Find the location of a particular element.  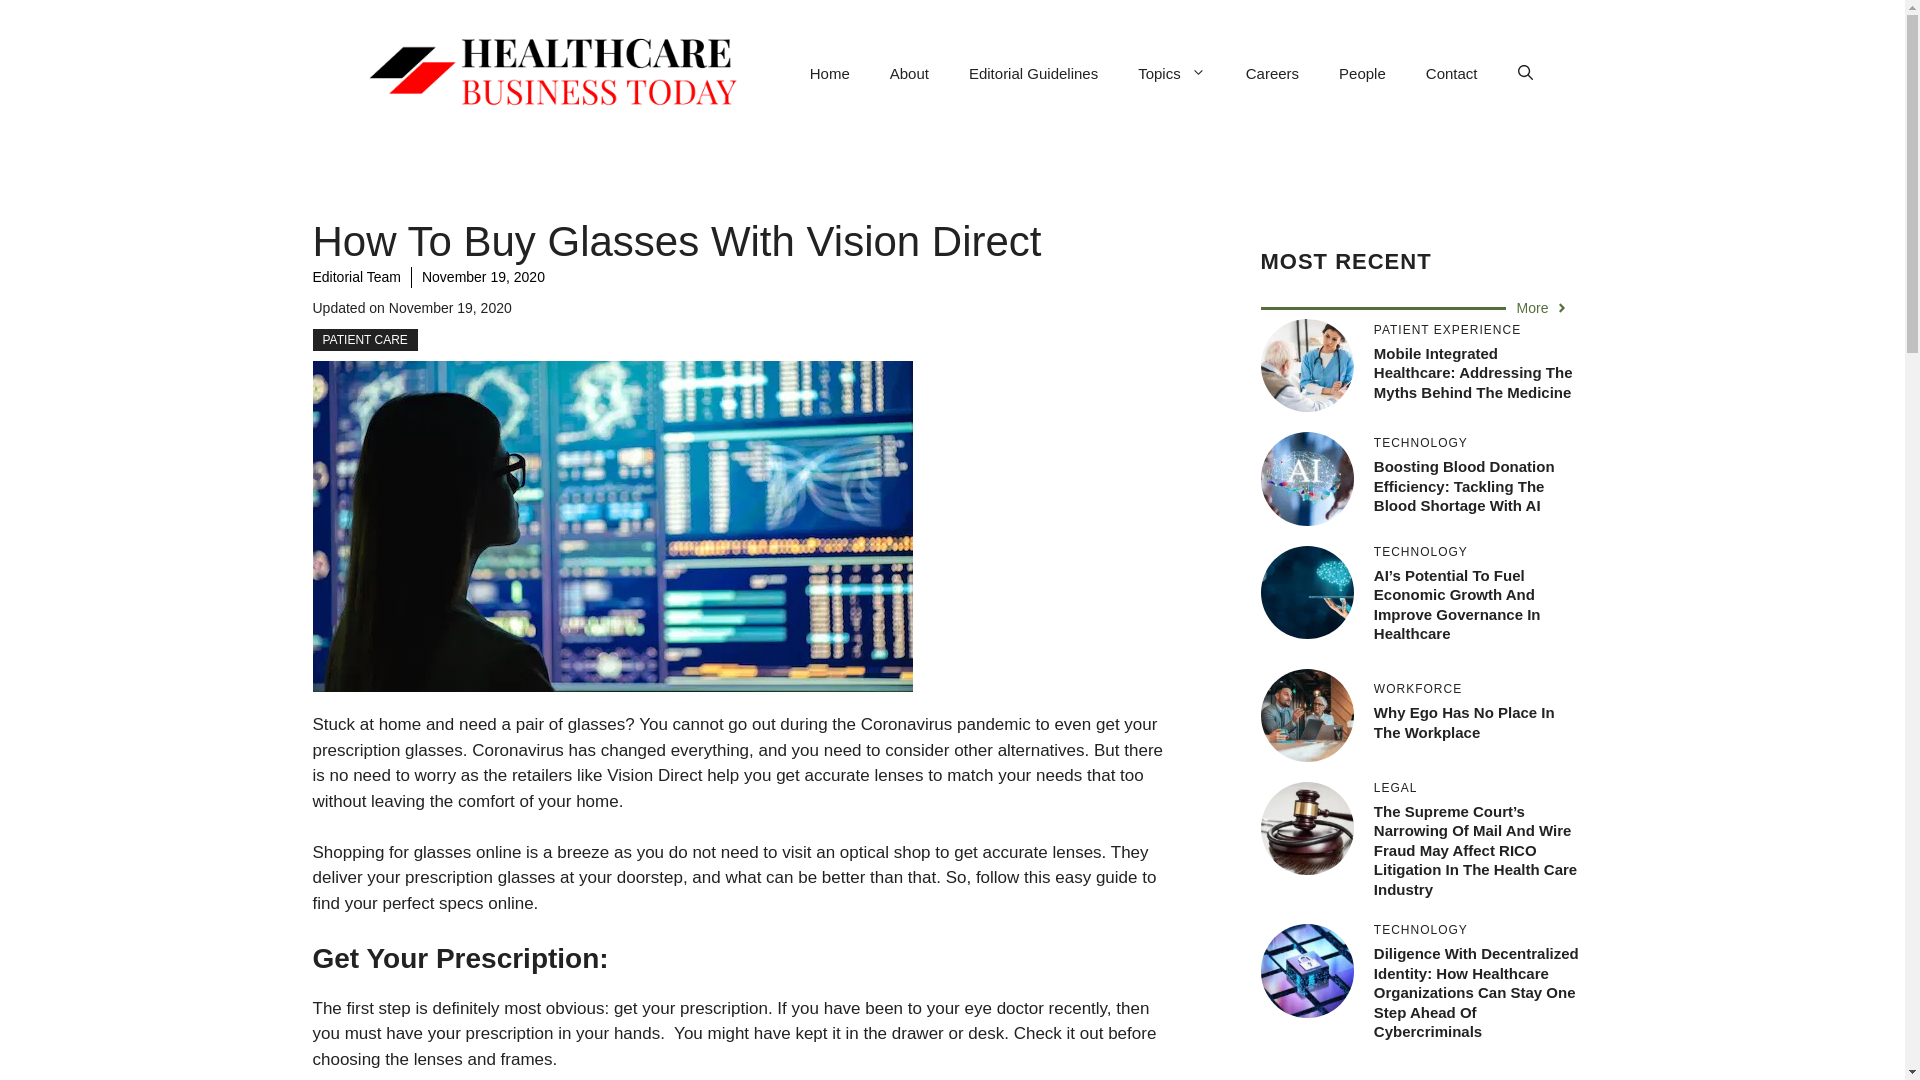

About is located at coordinates (908, 74).